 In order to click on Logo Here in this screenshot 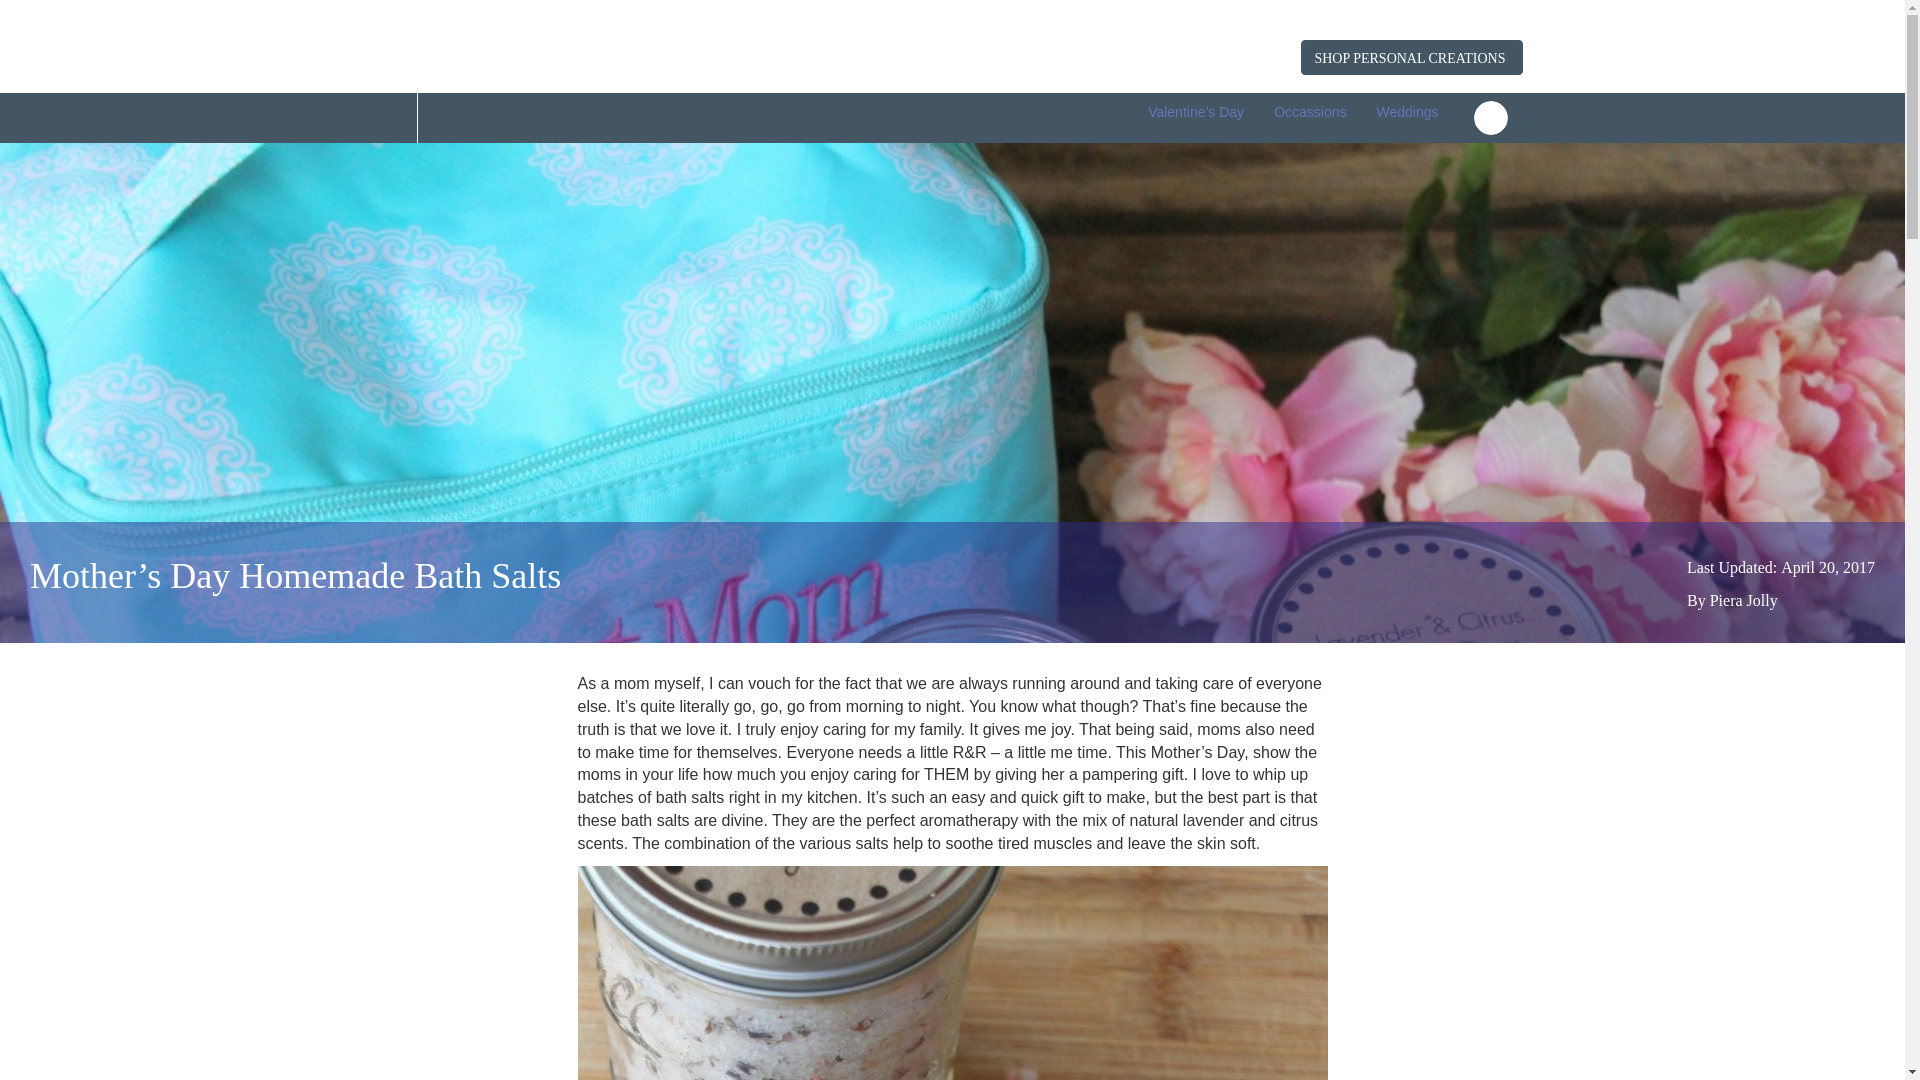, I will do `click(552, 46)`.